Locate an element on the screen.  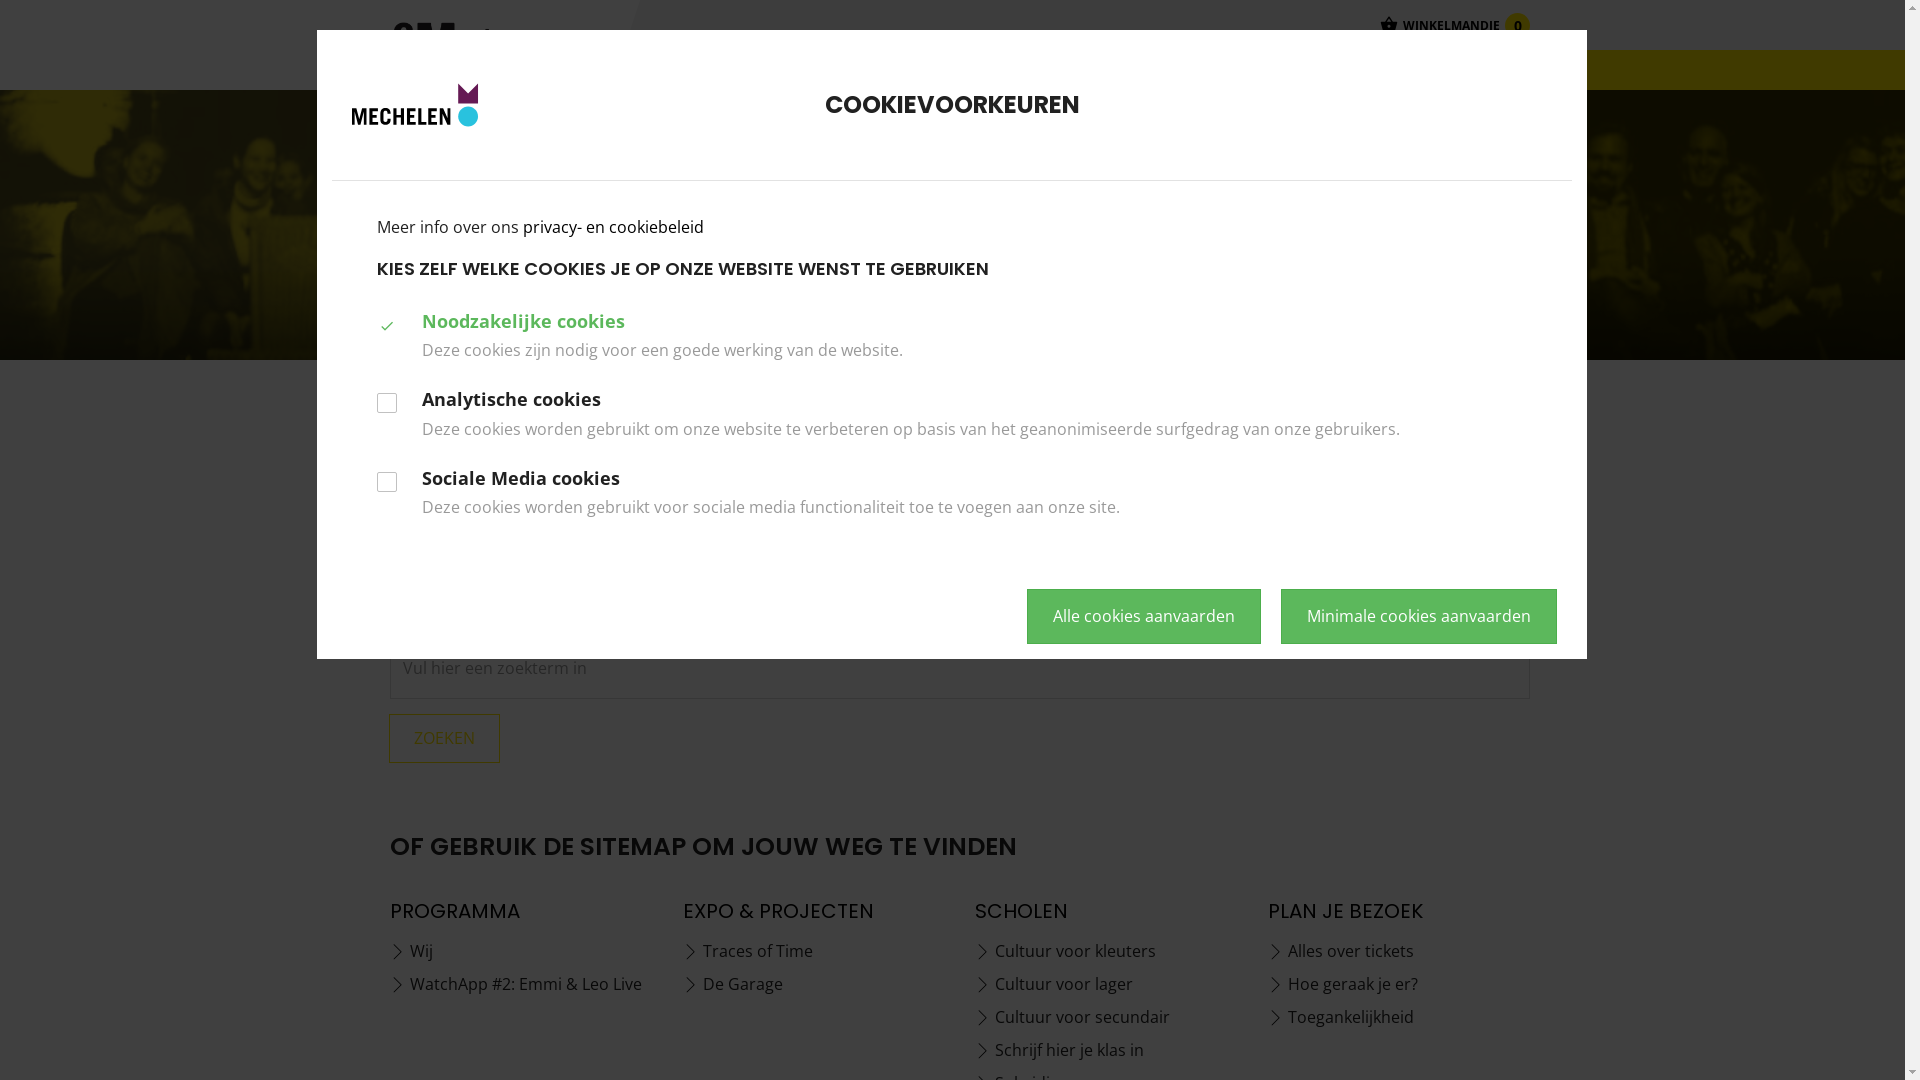
Hoe geraak je er? is located at coordinates (1400, 984).